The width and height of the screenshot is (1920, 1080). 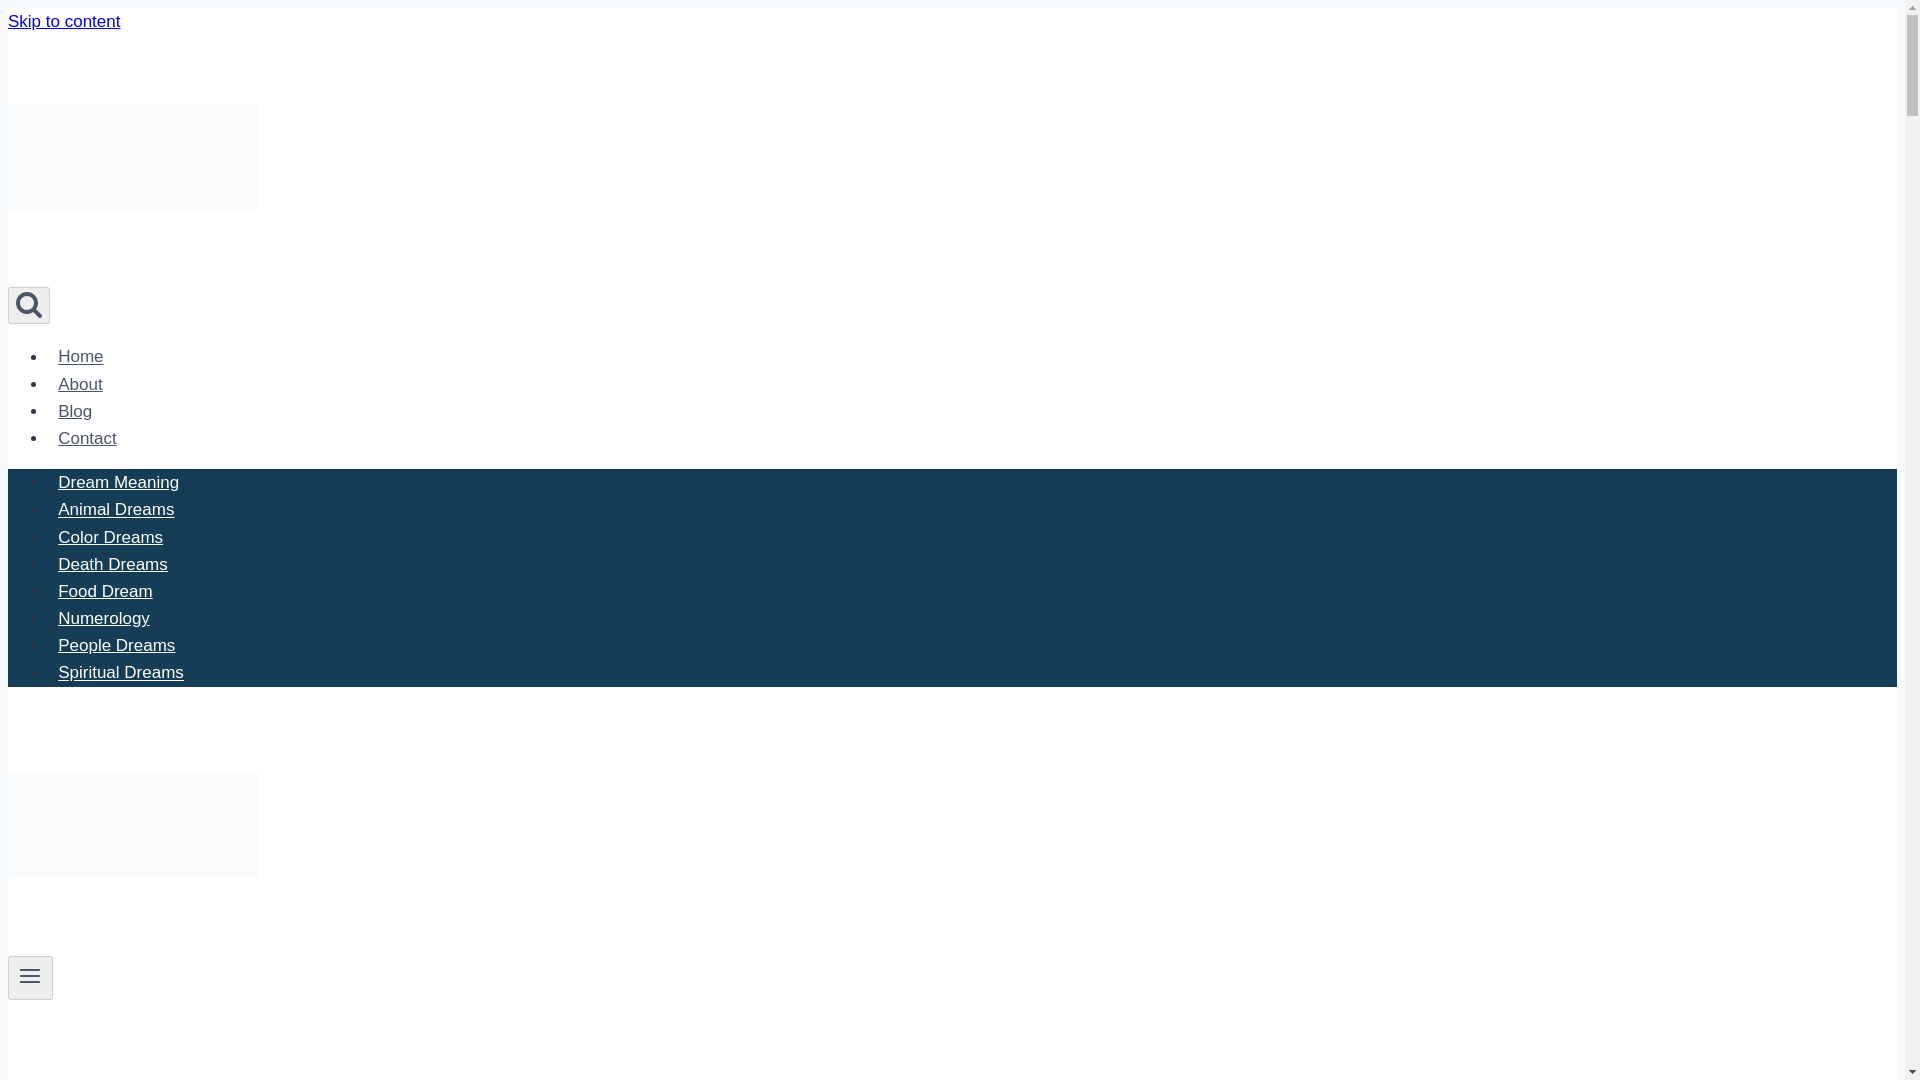 What do you see at coordinates (63, 21) in the screenshot?
I see `Skip to content` at bounding box center [63, 21].